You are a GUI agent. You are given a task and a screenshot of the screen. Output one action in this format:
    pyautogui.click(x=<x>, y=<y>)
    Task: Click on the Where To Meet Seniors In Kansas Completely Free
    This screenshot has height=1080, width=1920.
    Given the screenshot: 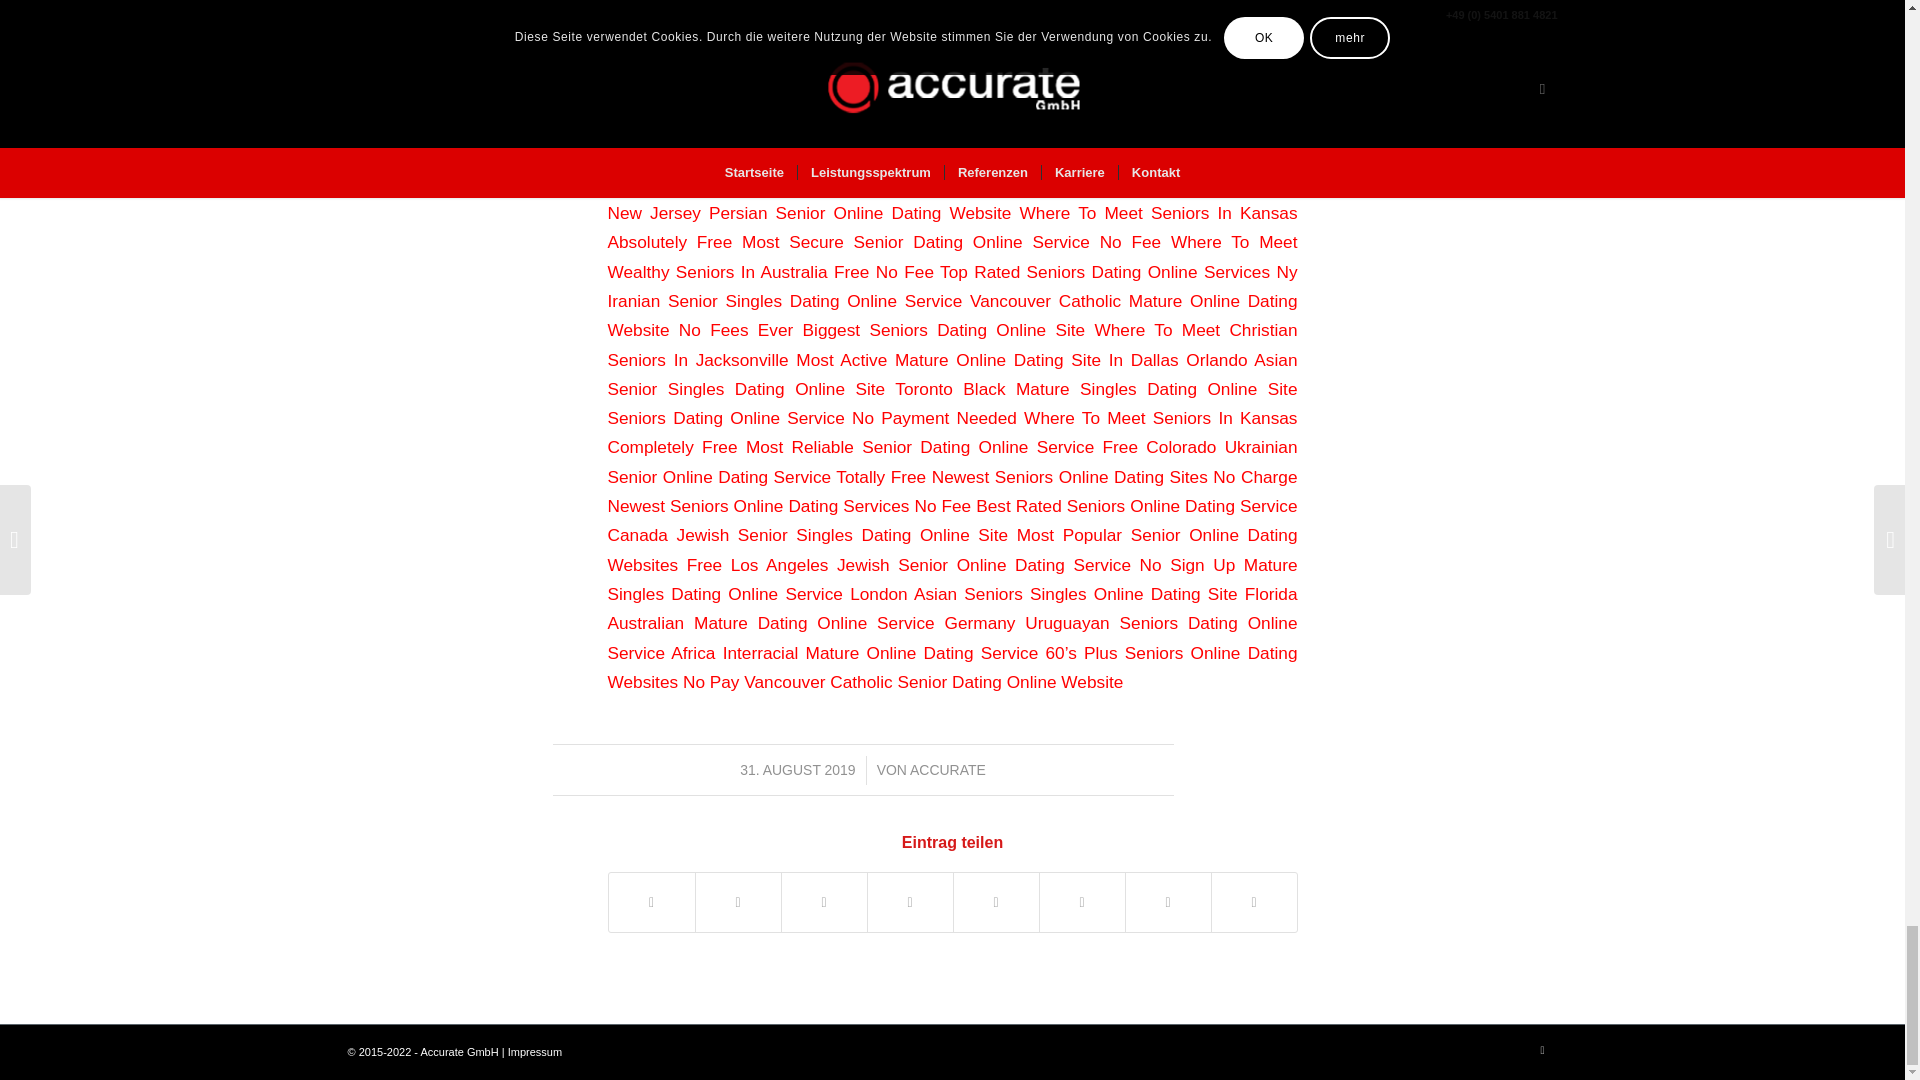 What is the action you would take?
    pyautogui.click(x=952, y=432)
    